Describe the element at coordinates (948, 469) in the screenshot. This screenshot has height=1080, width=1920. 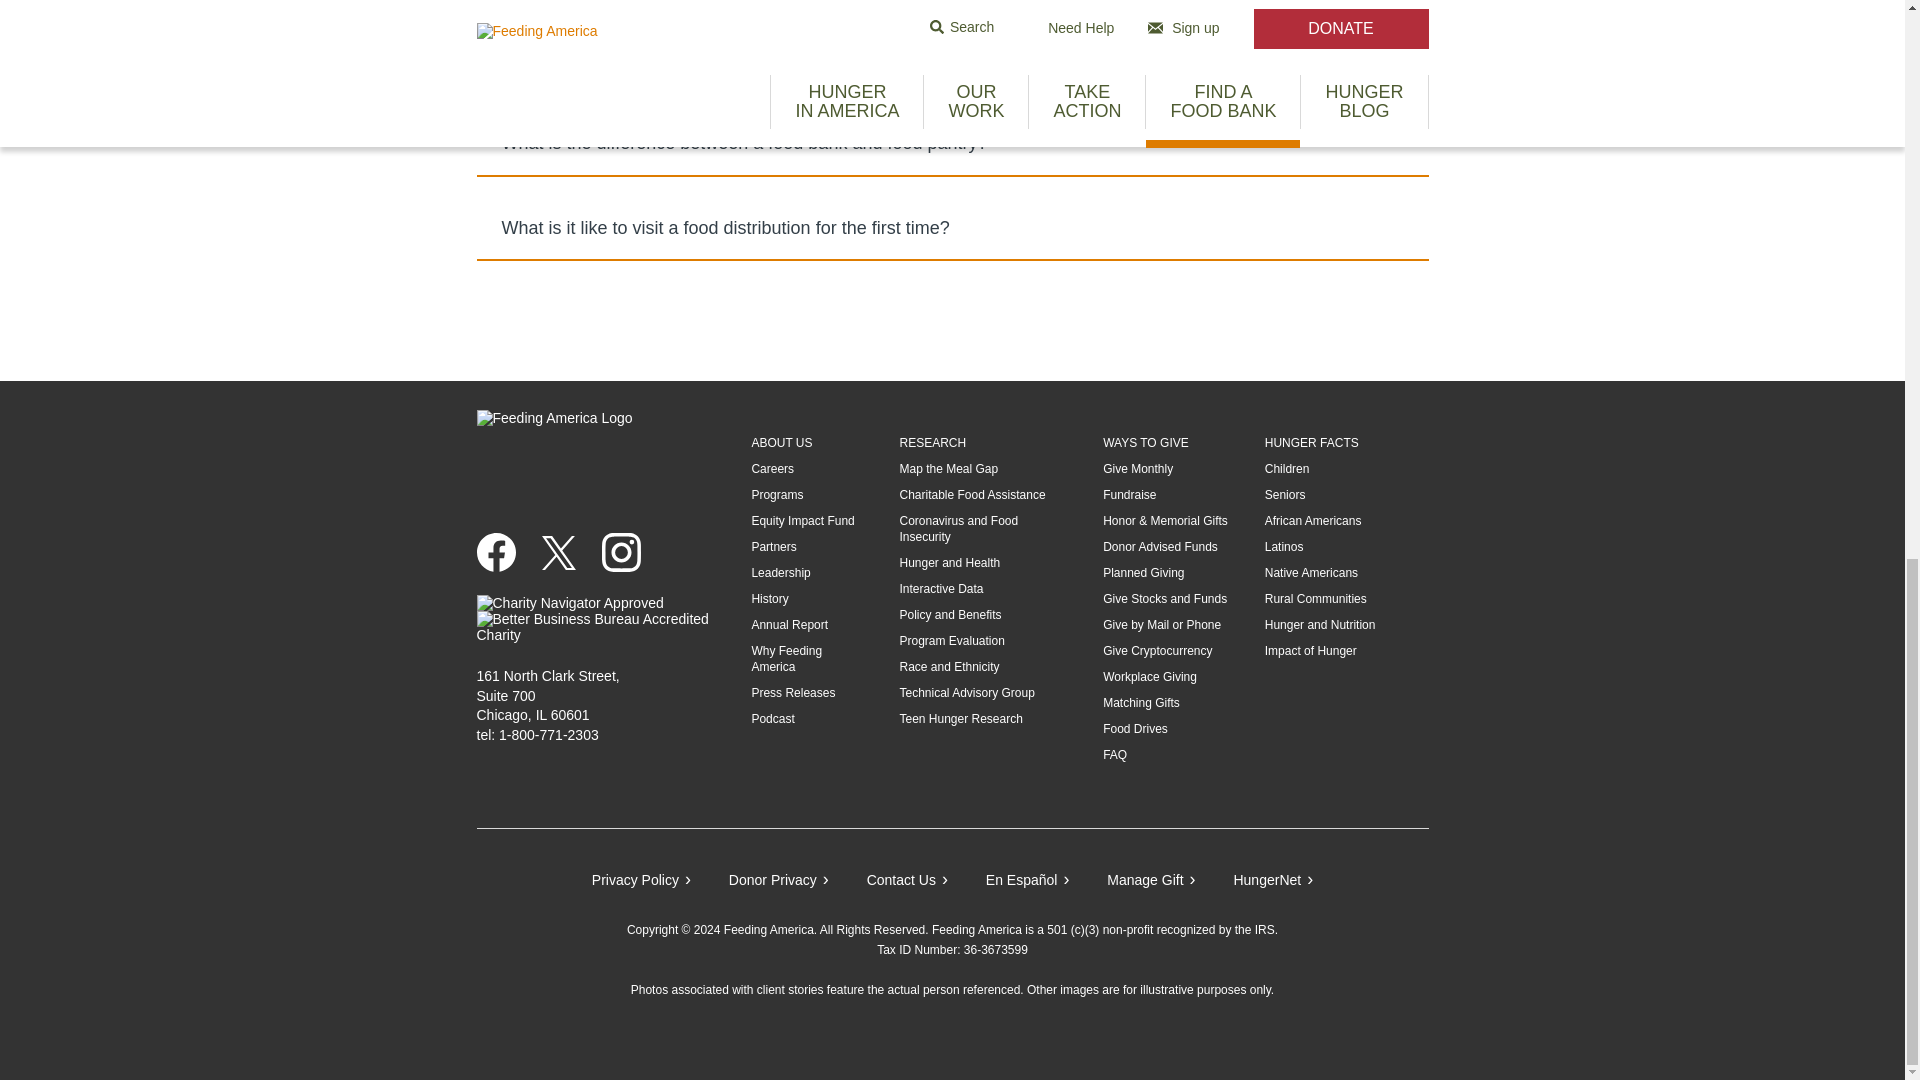
I see `Map the Meal Gap` at that location.